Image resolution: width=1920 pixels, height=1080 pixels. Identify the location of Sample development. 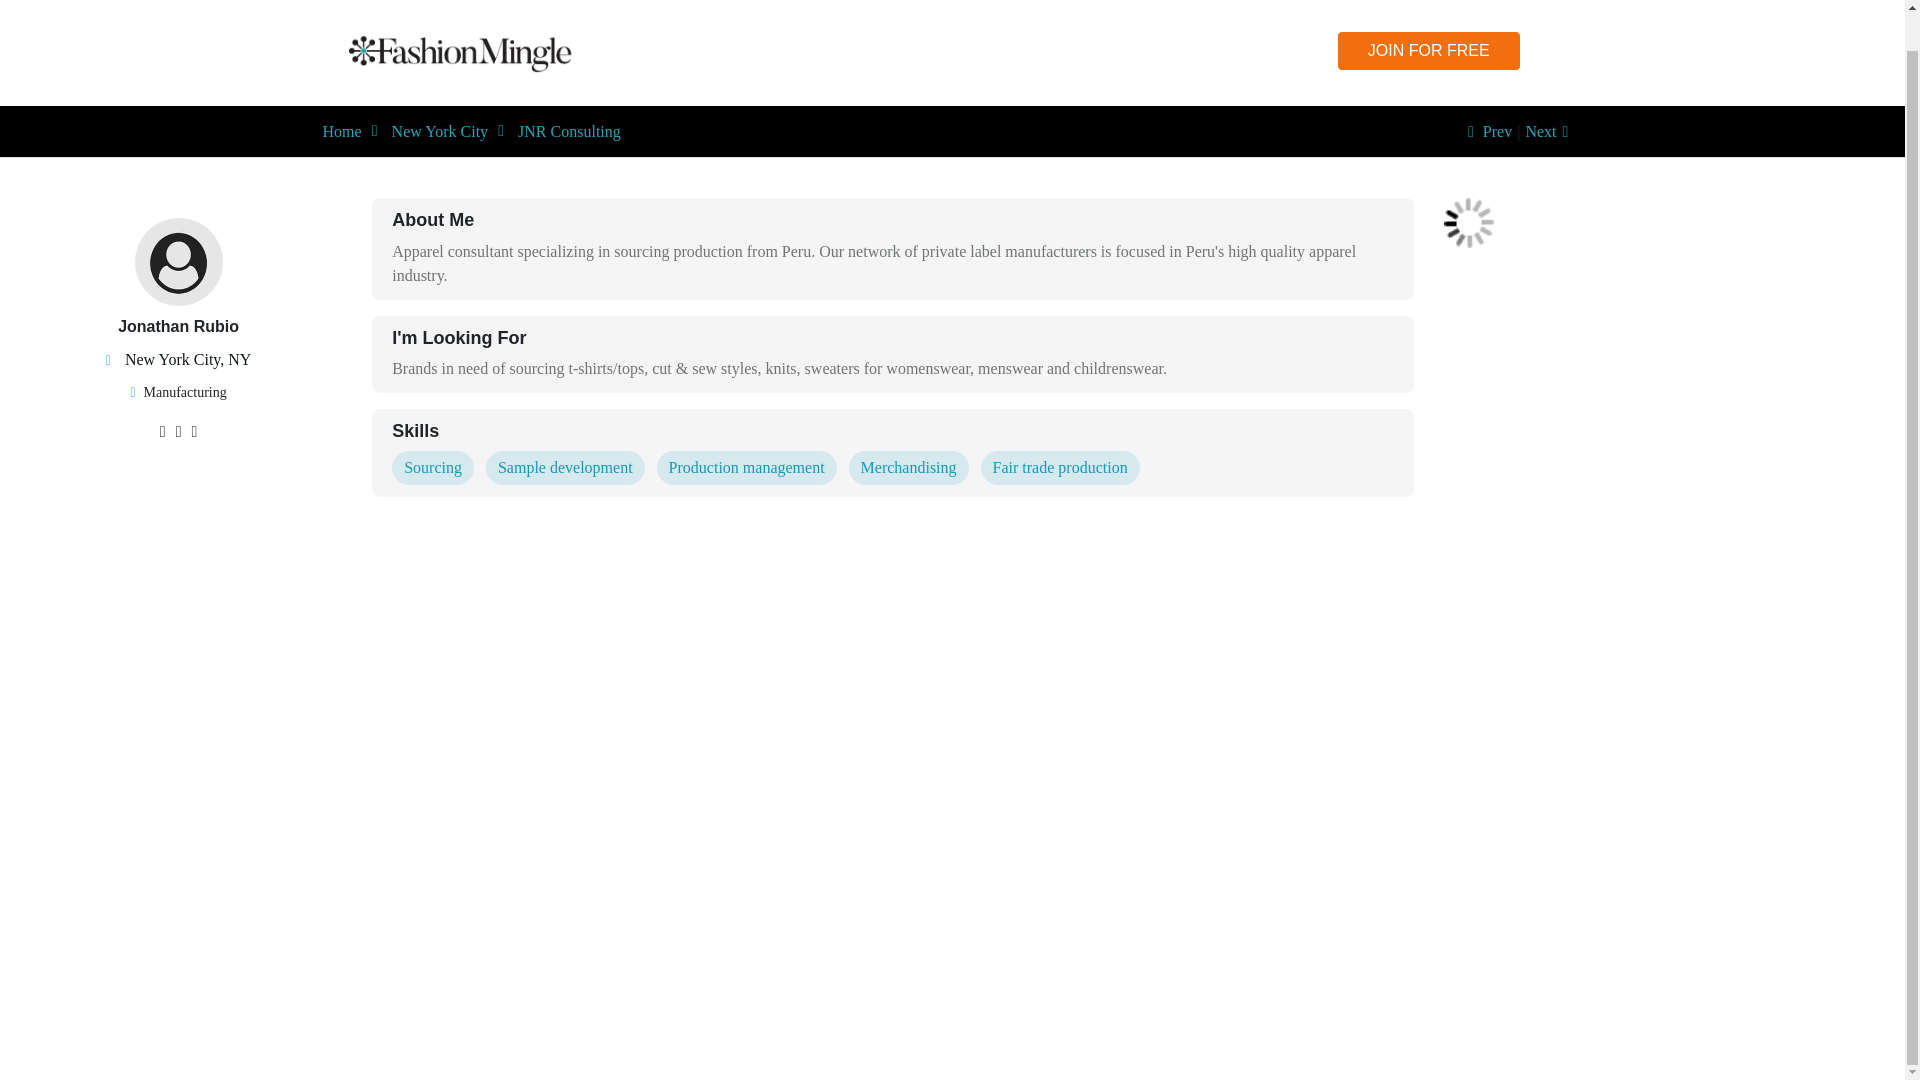
(565, 468).